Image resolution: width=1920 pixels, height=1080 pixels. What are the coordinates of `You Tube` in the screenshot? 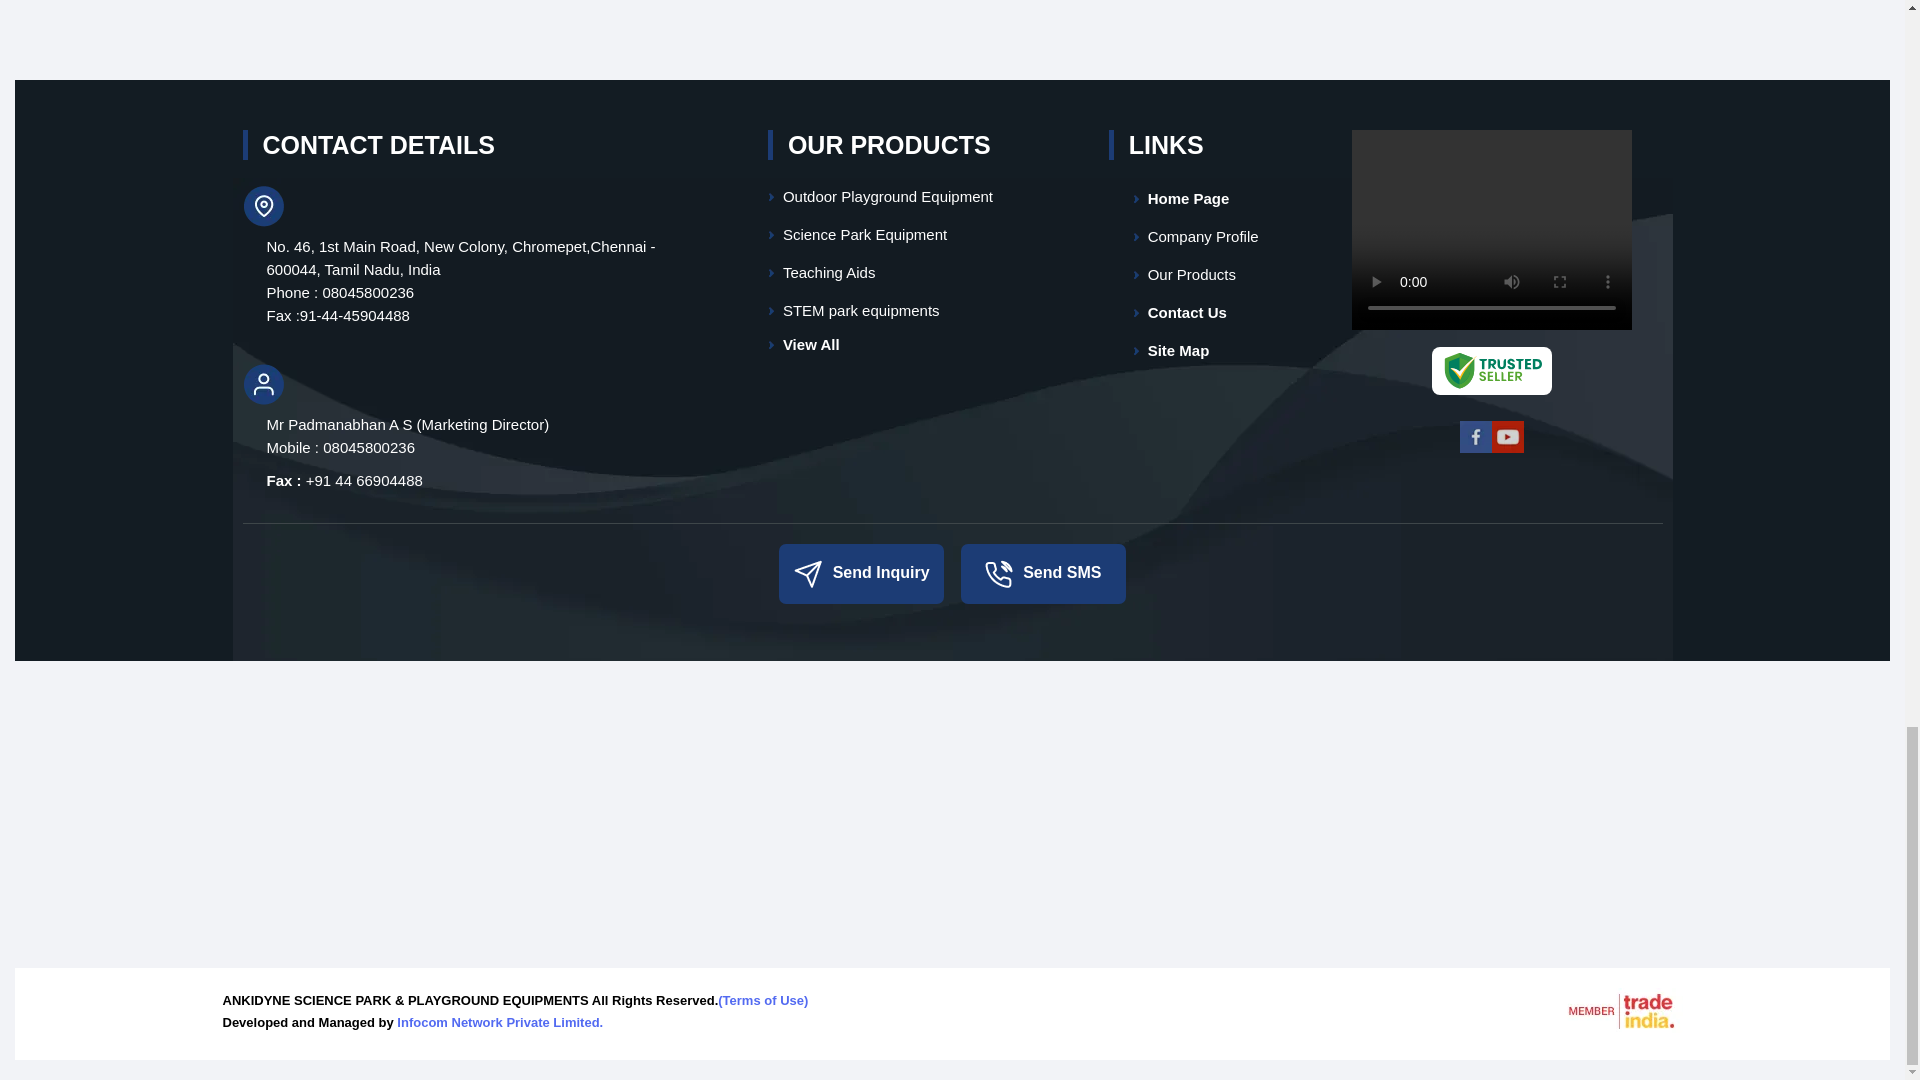 It's located at (1508, 448).